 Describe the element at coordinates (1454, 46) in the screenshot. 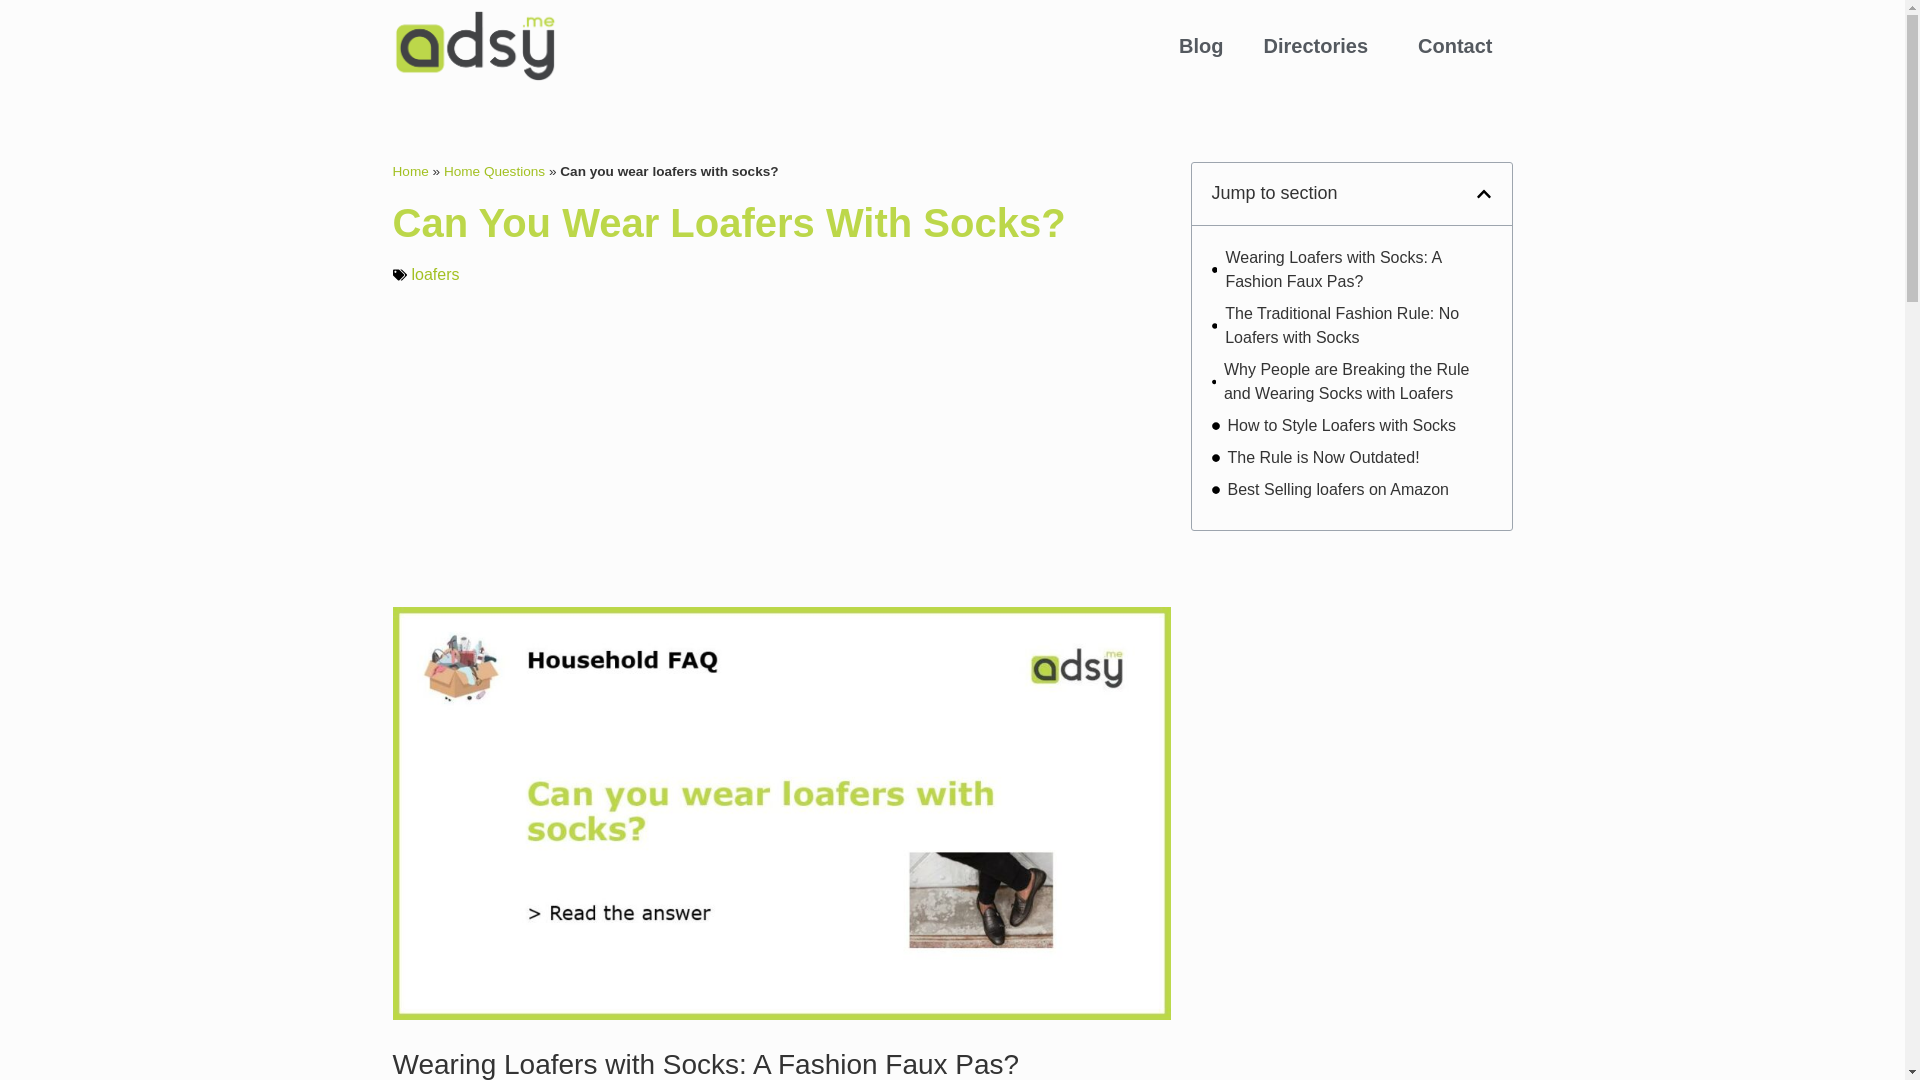

I see `Contact` at that location.